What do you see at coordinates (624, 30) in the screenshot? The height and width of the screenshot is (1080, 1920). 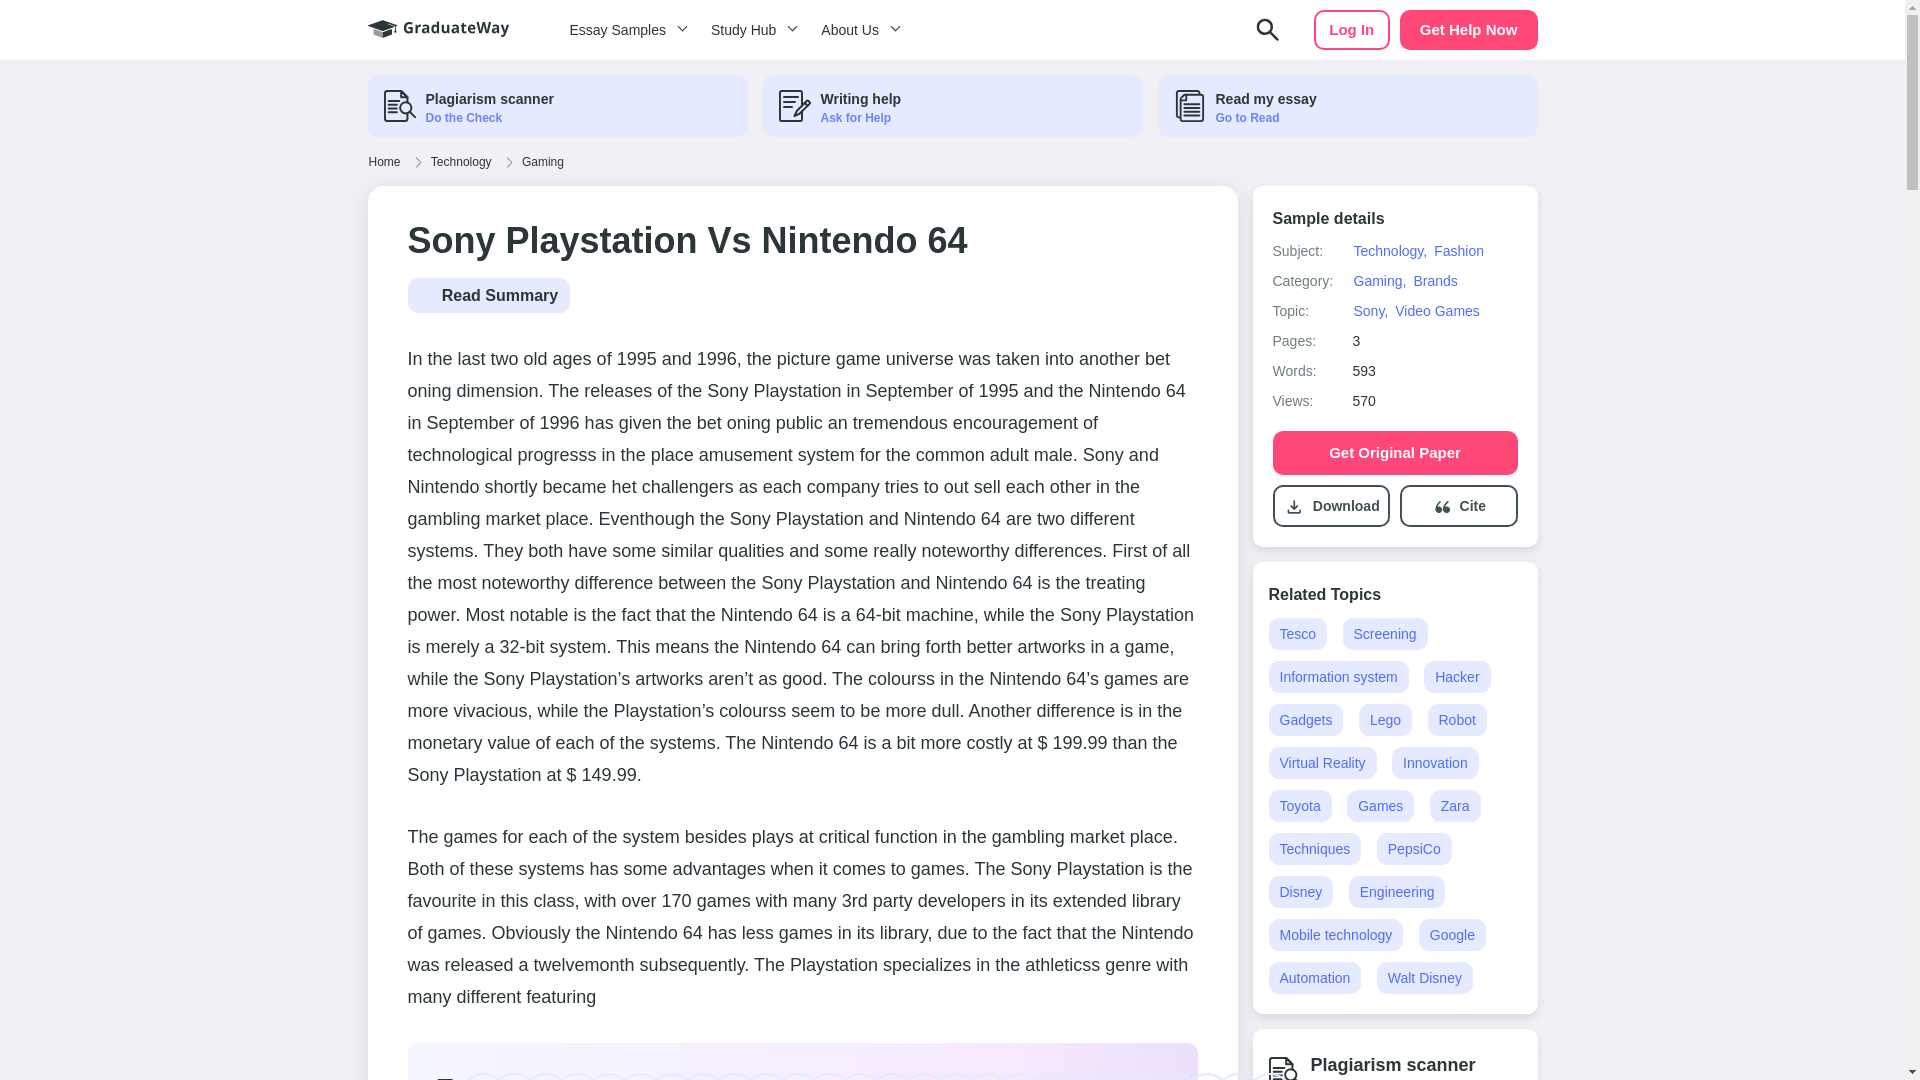 I see `Essay Samples` at bounding box center [624, 30].